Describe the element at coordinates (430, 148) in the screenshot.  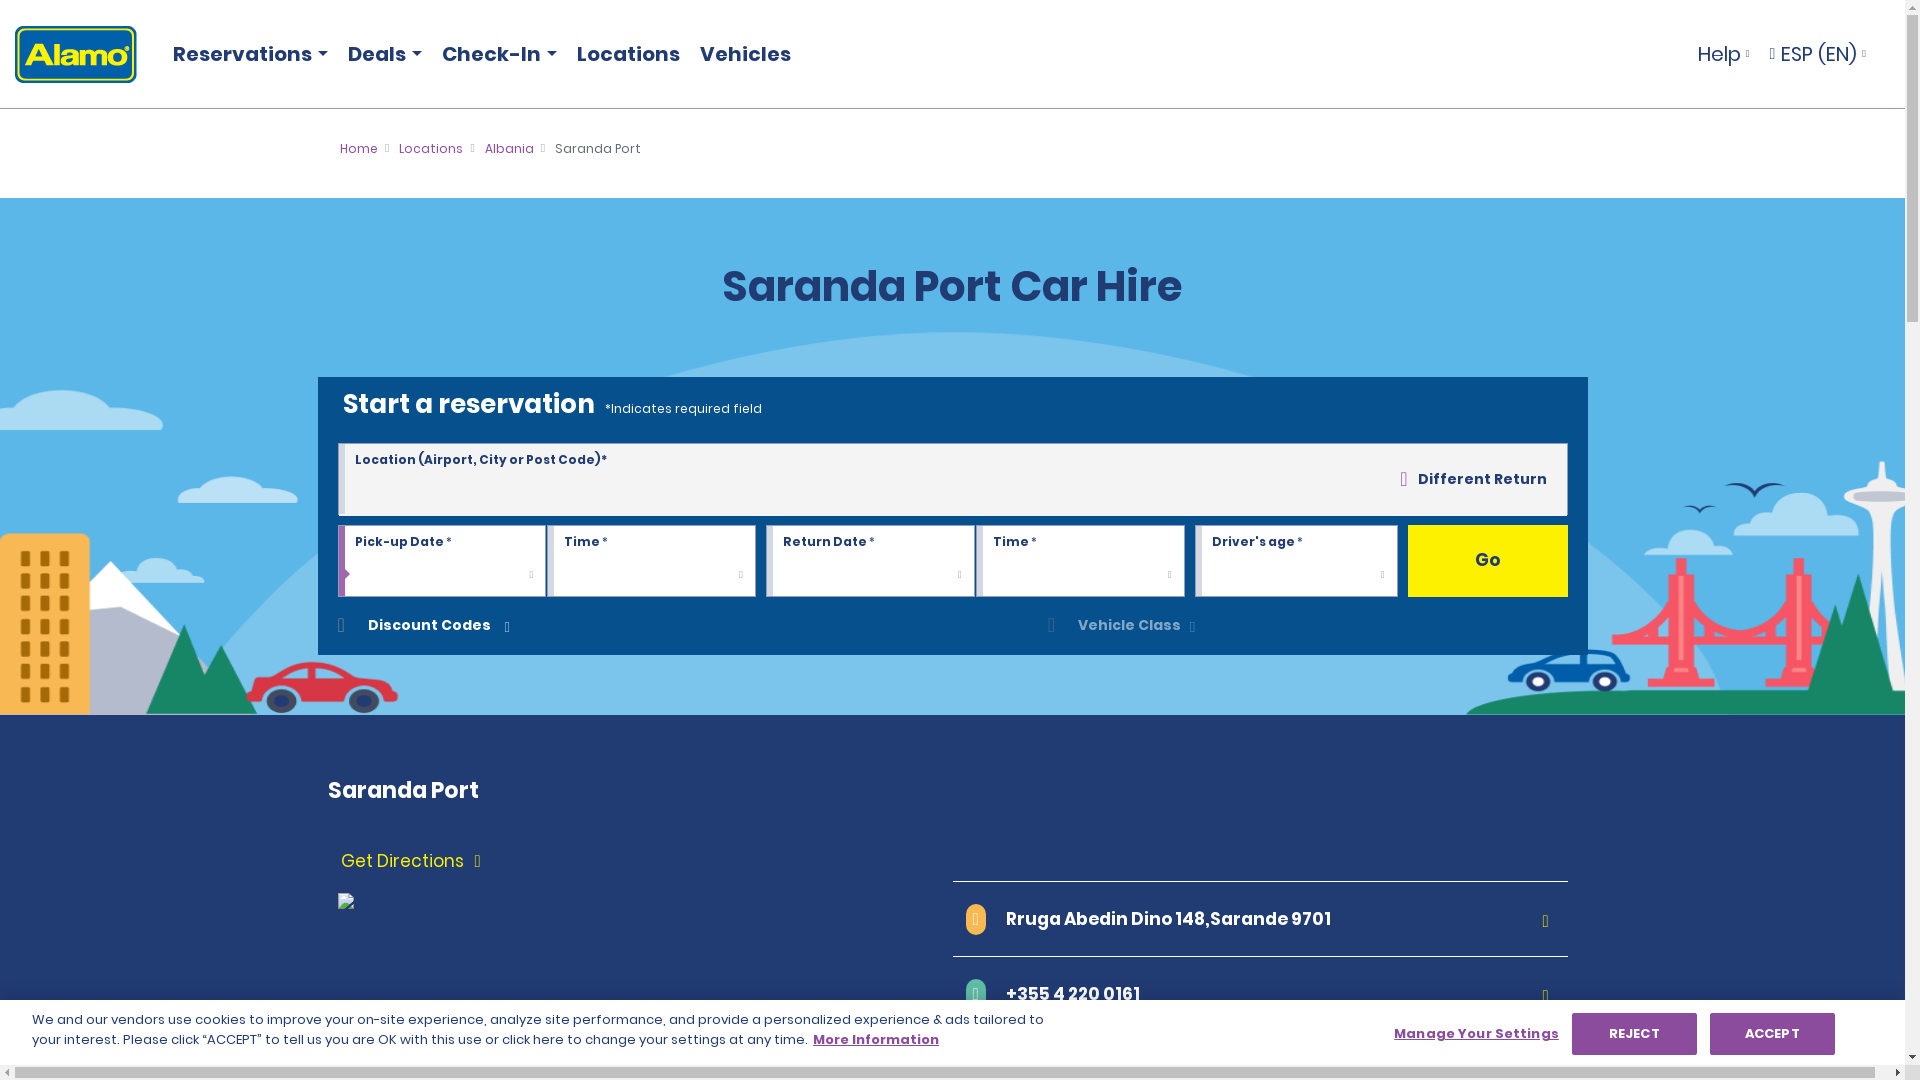
I see `Locations` at that location.